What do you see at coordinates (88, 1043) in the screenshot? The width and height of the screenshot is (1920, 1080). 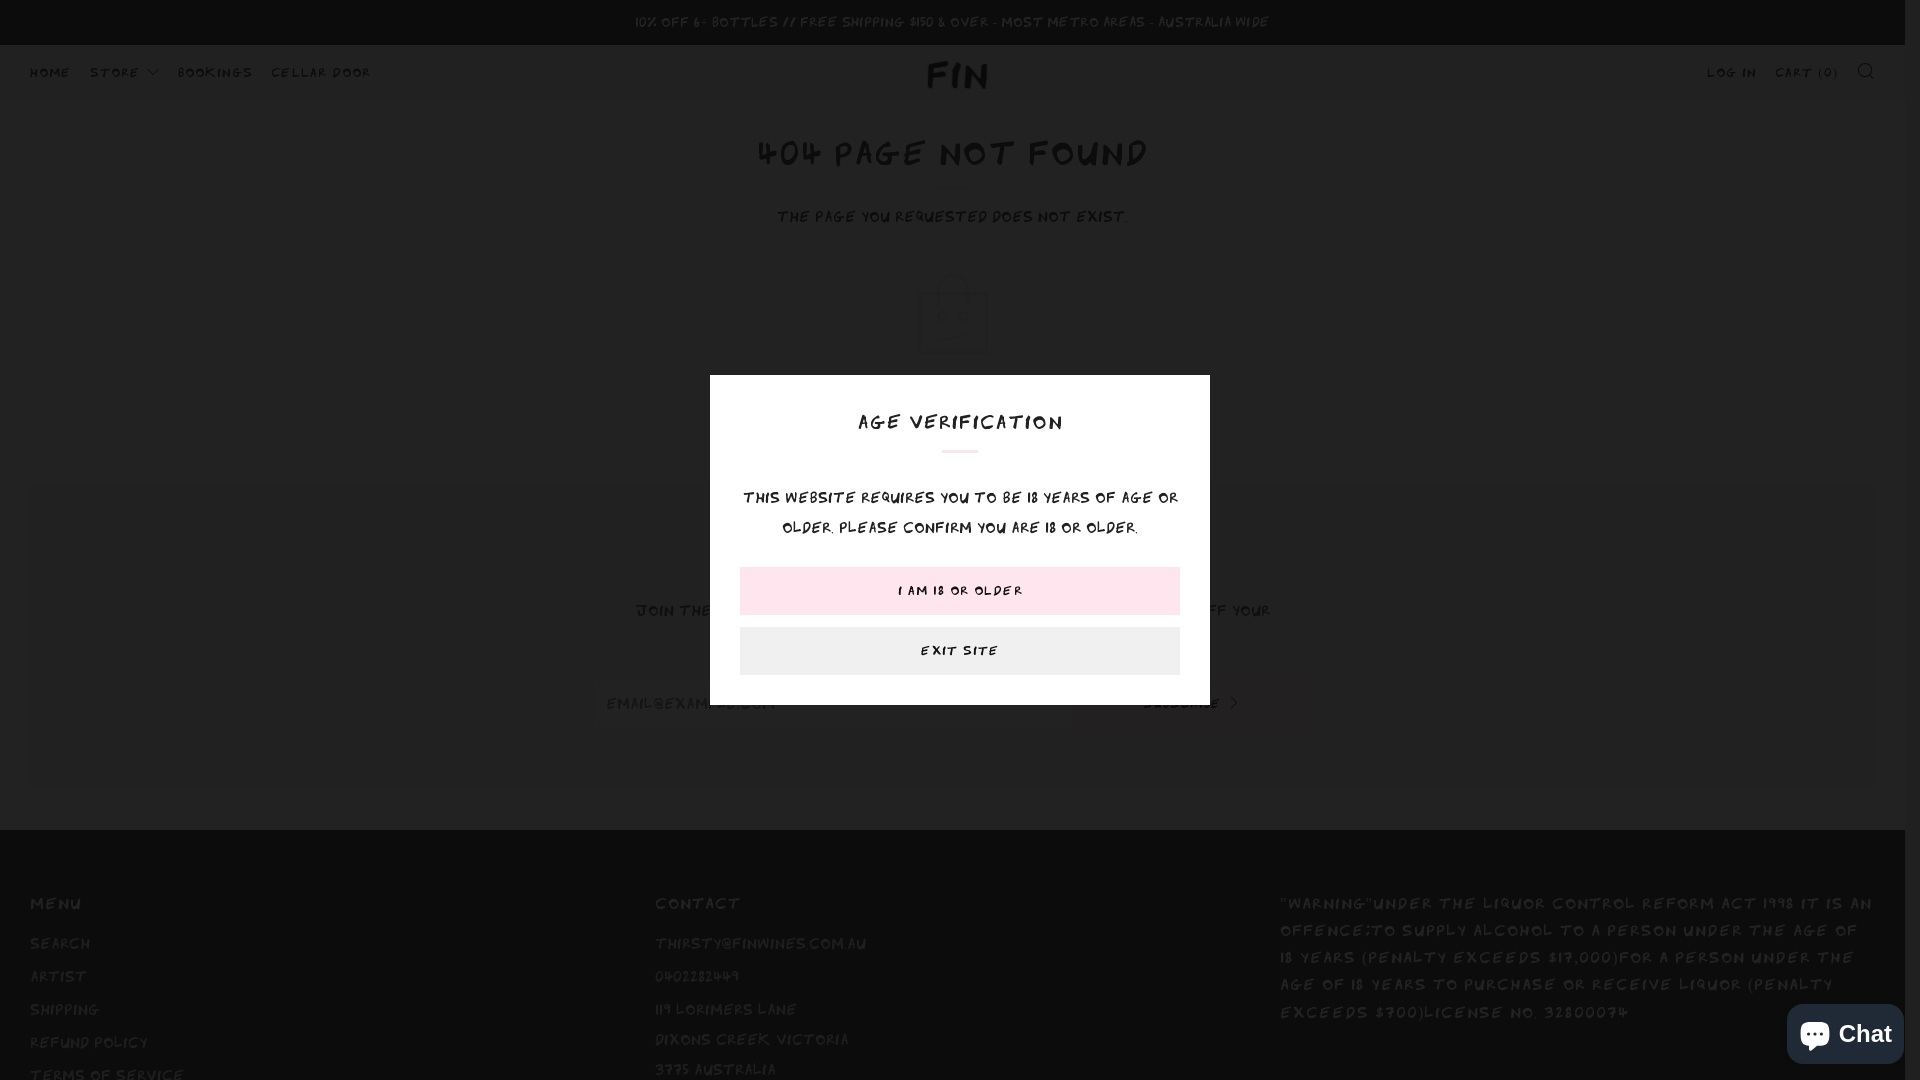 I see `Refund Policy` at bounding box center [88, 1043].